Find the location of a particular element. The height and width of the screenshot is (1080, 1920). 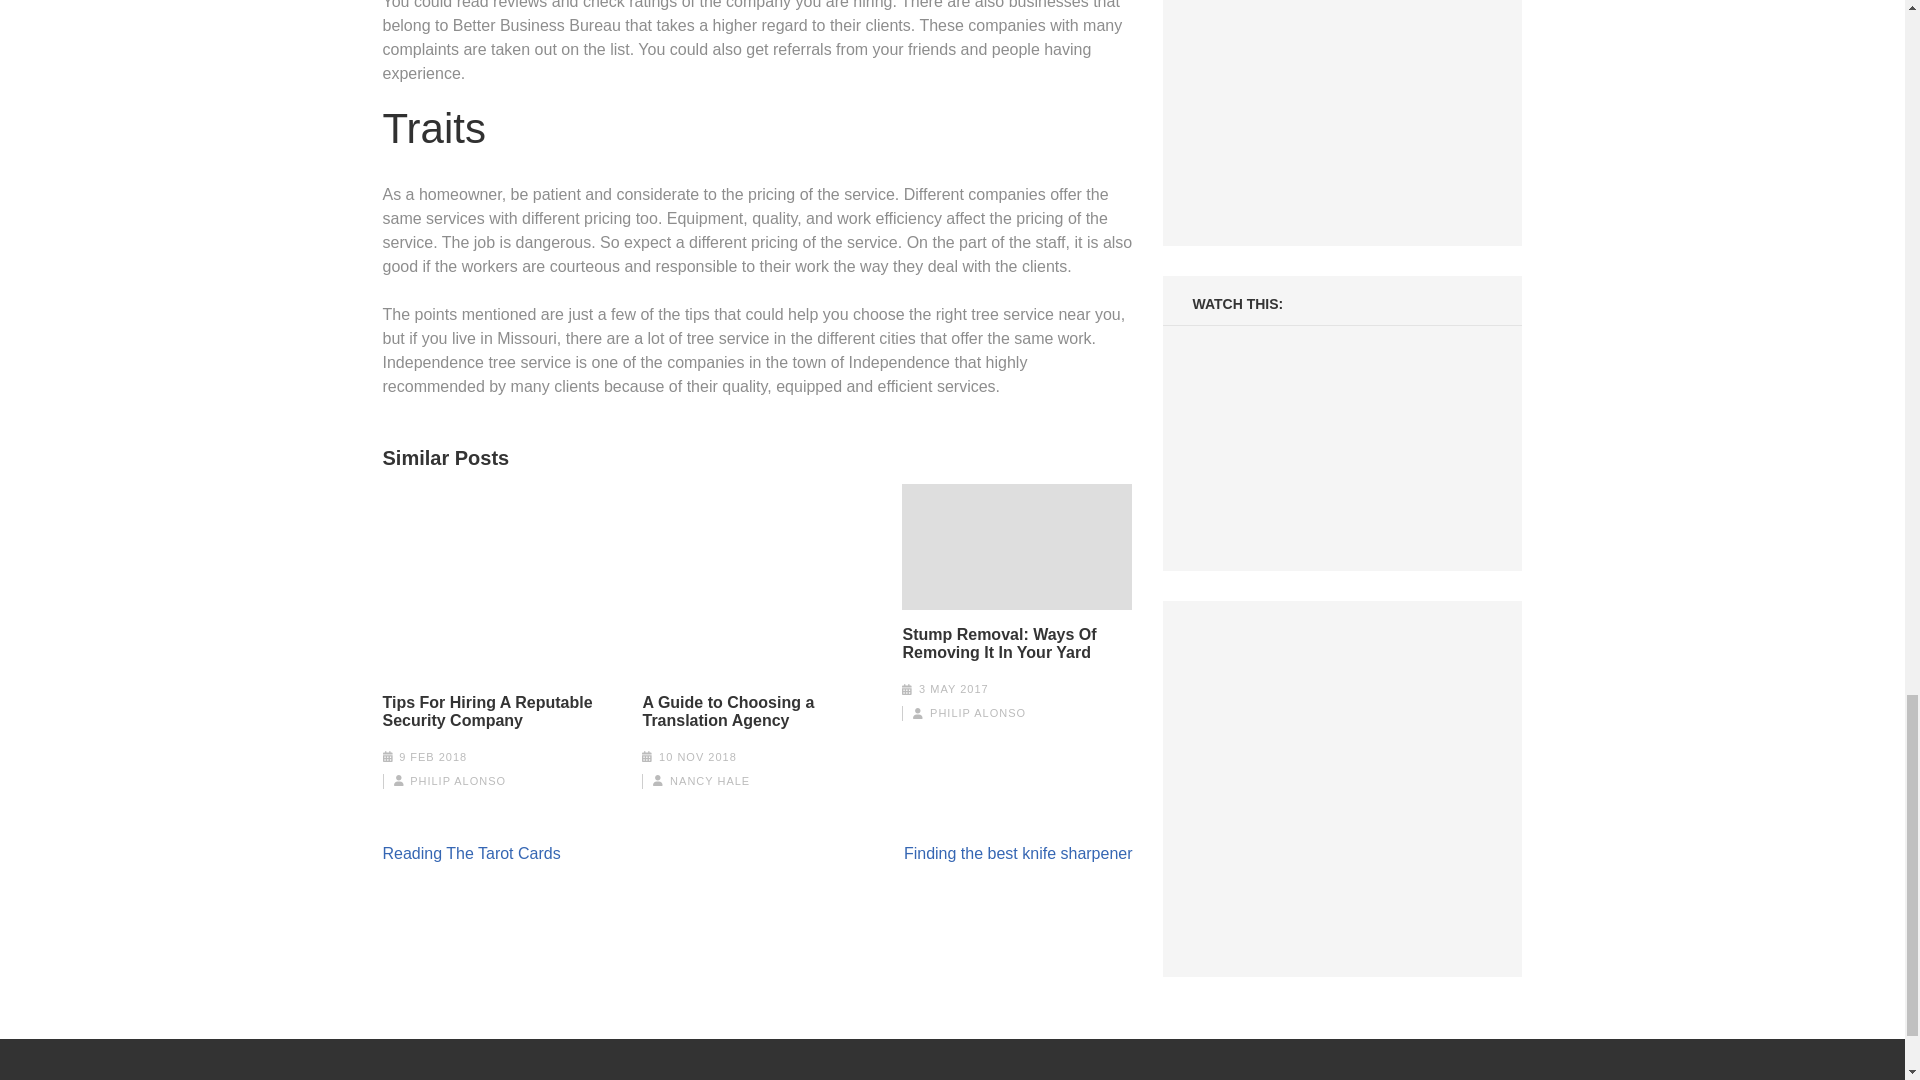

PHILIP ALONSO is located at coordinates (977, 713).